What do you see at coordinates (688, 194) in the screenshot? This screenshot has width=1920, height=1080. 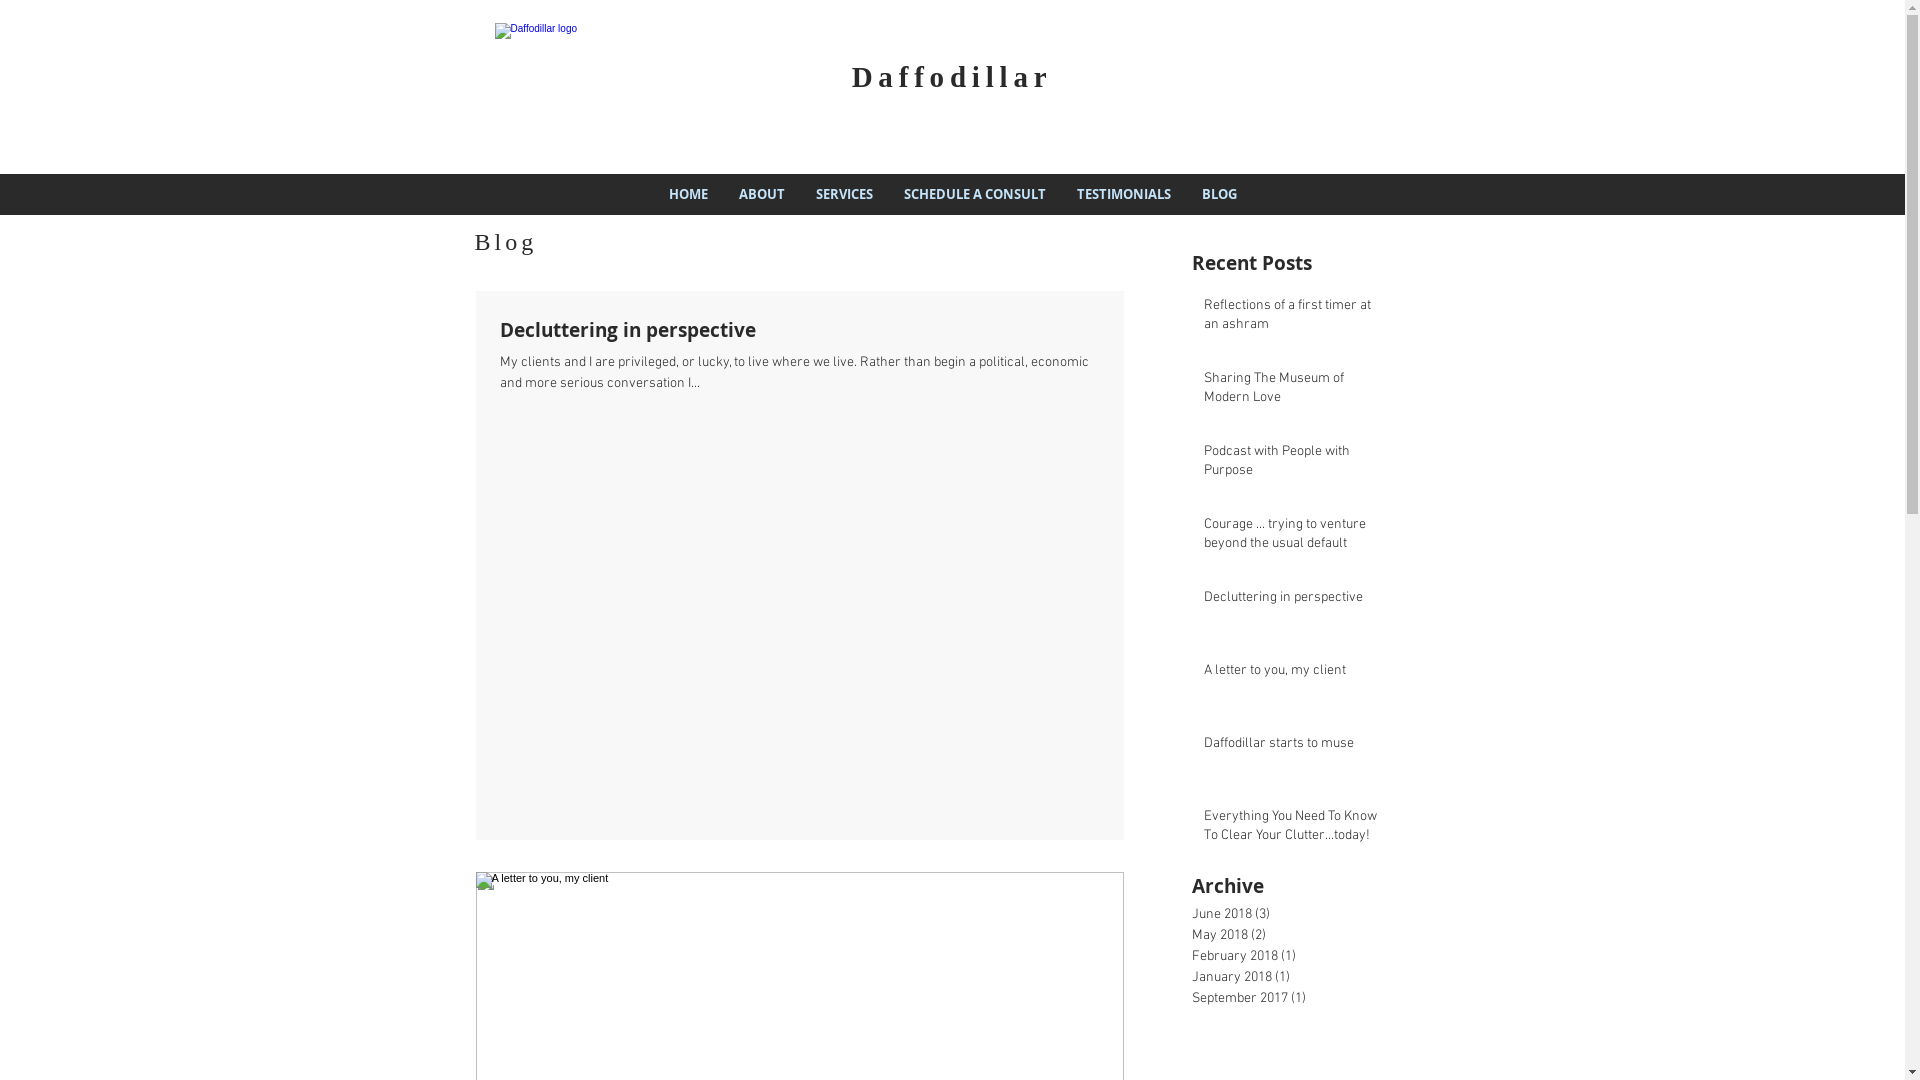 I see `HOME` at bounding box center [688, 194].